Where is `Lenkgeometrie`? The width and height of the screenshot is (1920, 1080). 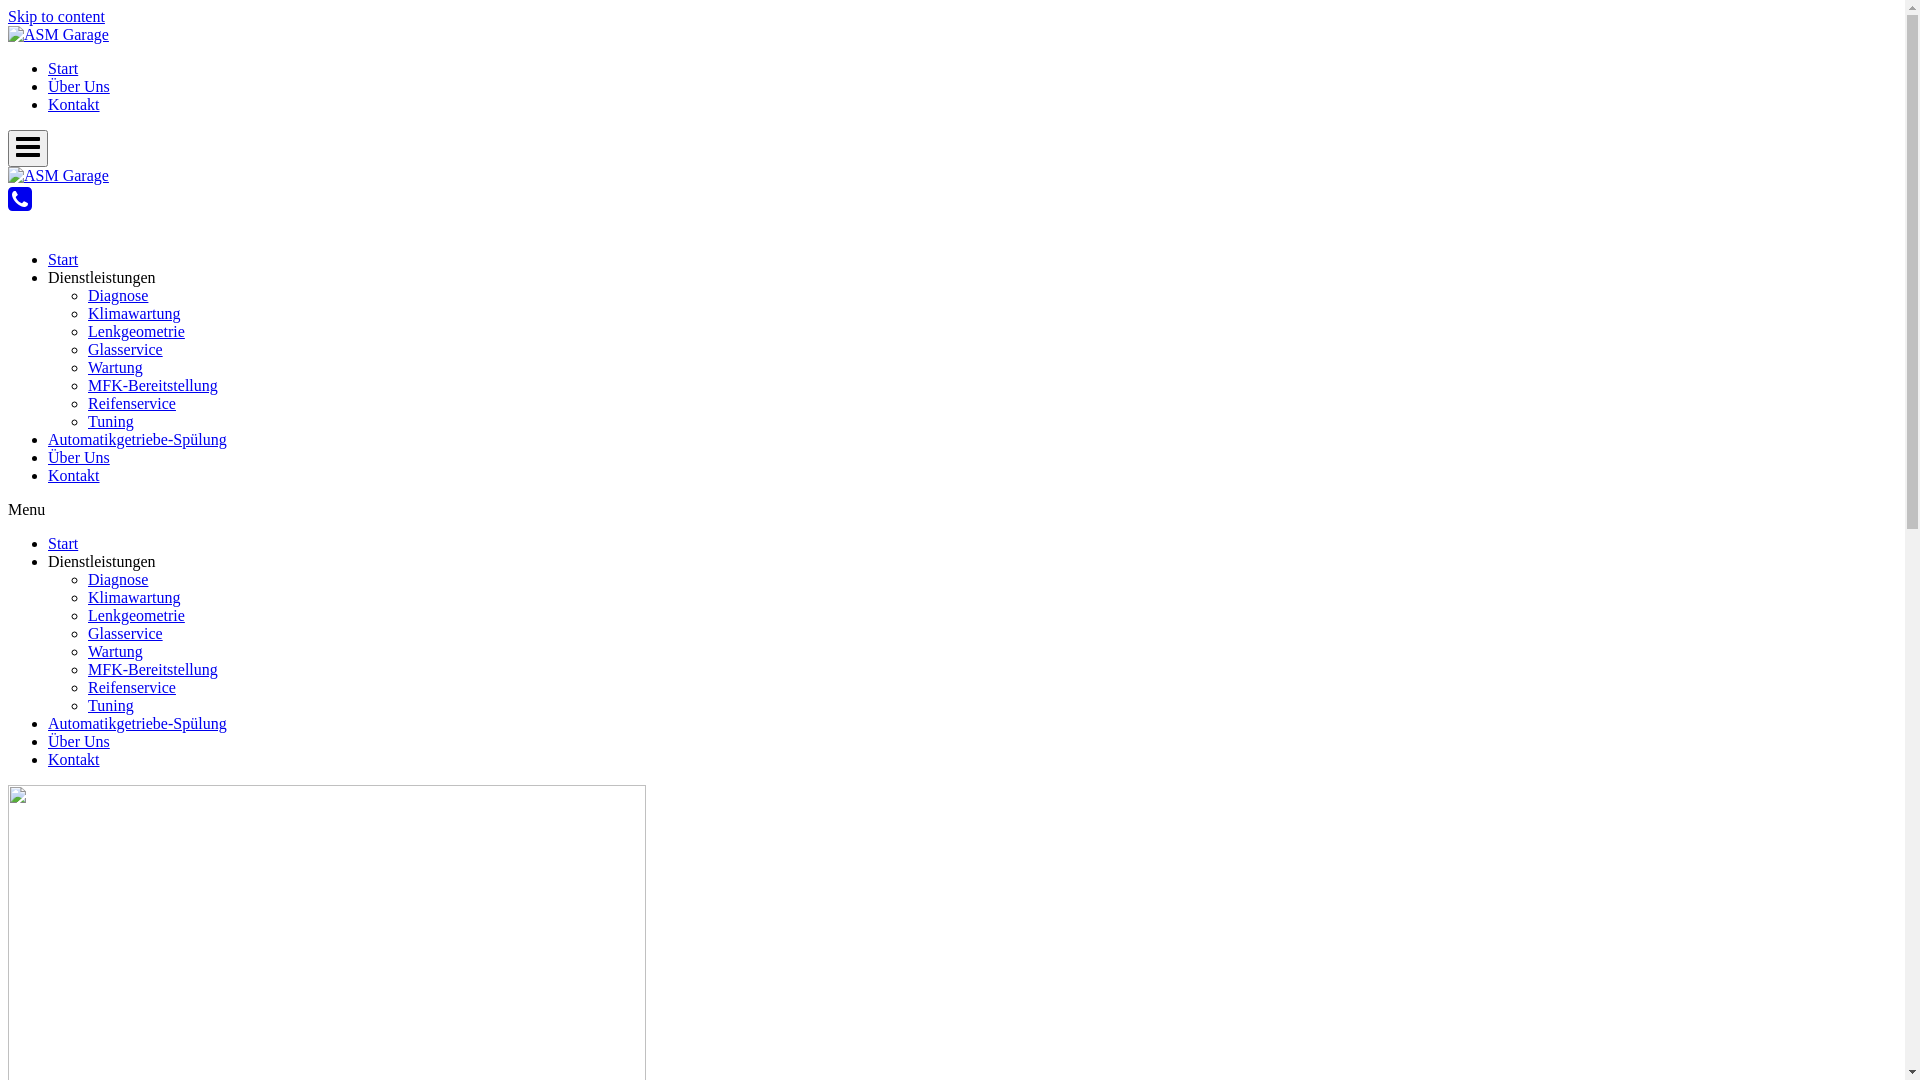 Lenkgeometrie is located at coordinates (136, 332).